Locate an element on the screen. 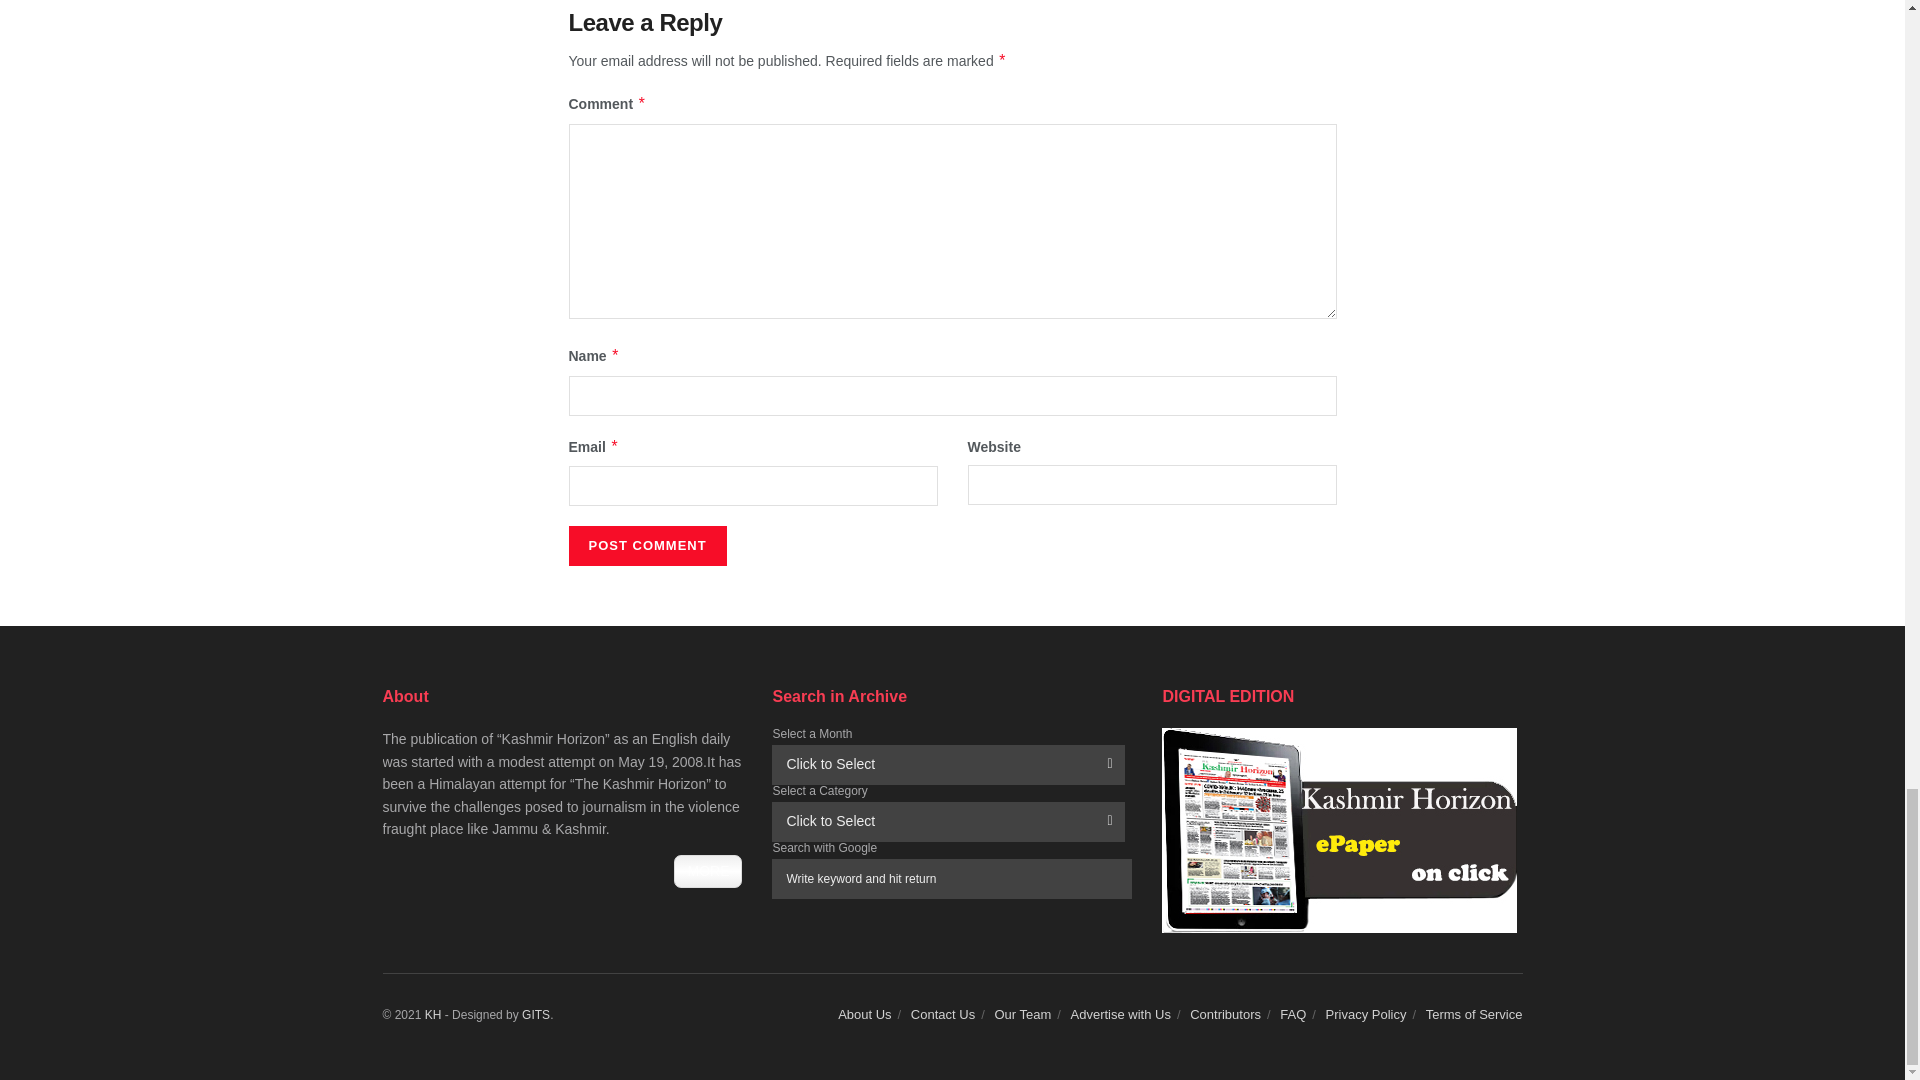 The image size is (1920, 1080). DIGITAL EDITION is located at coordinates (1338, 830).